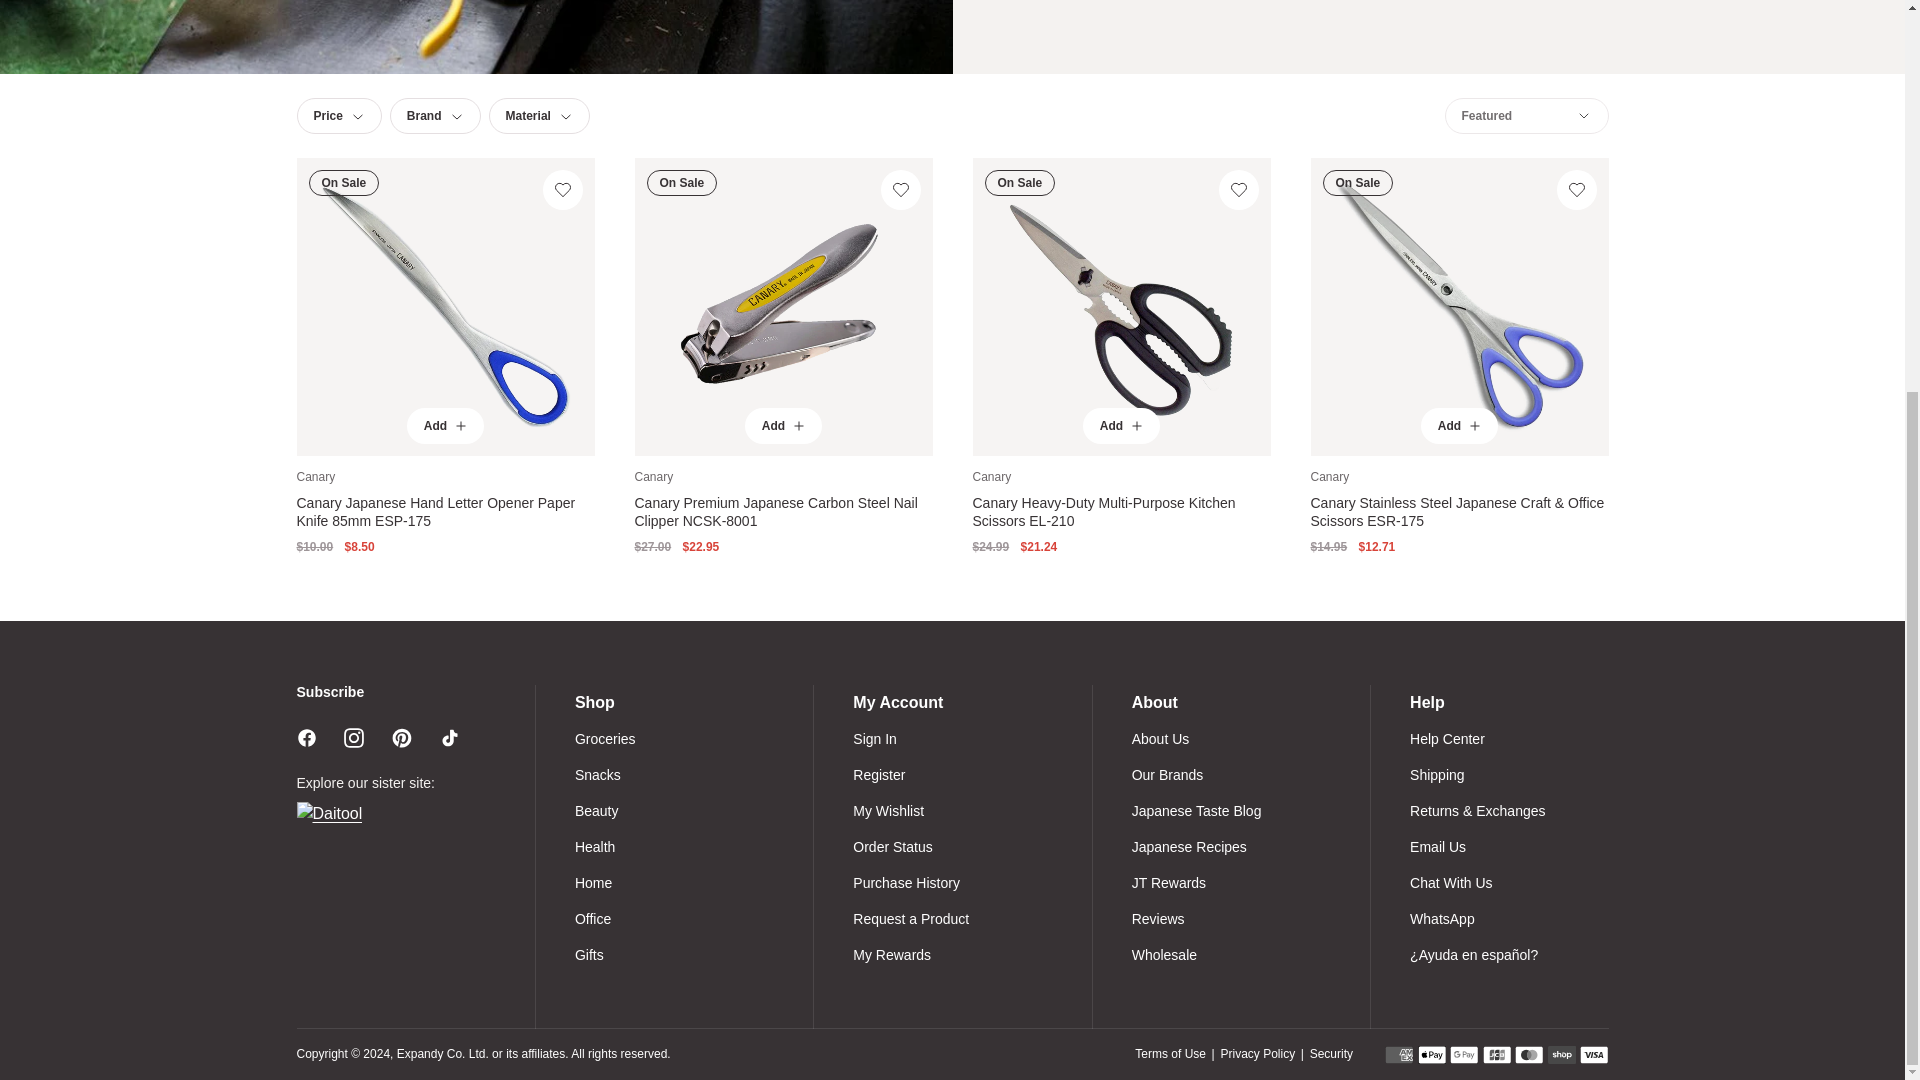 This screenshot has width=1920, height=1080. What do you see at coordinates (354, 738) in the screenshot?
I see `Japanese Taste on Instagram` at bounding box center [354, 738].